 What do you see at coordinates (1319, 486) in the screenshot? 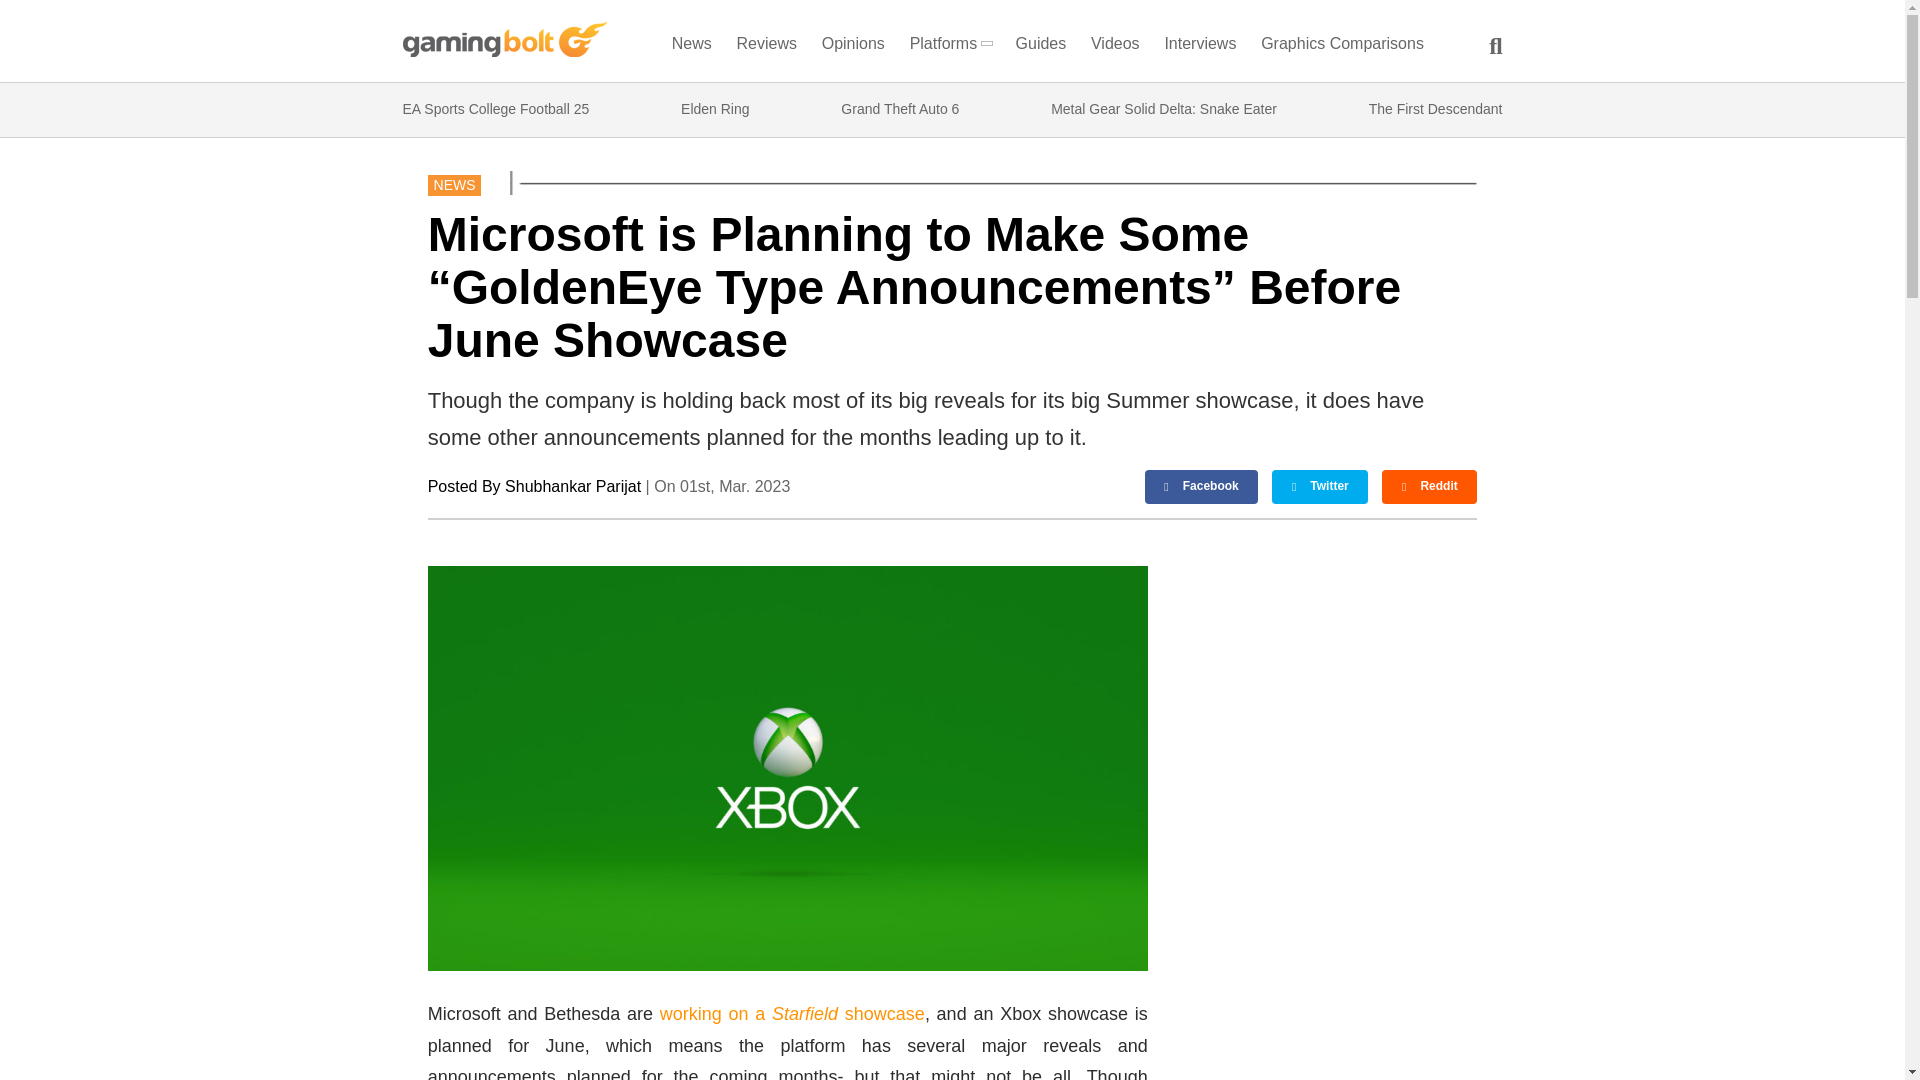
I see `Twitter` at bounding box center [1319, 486].